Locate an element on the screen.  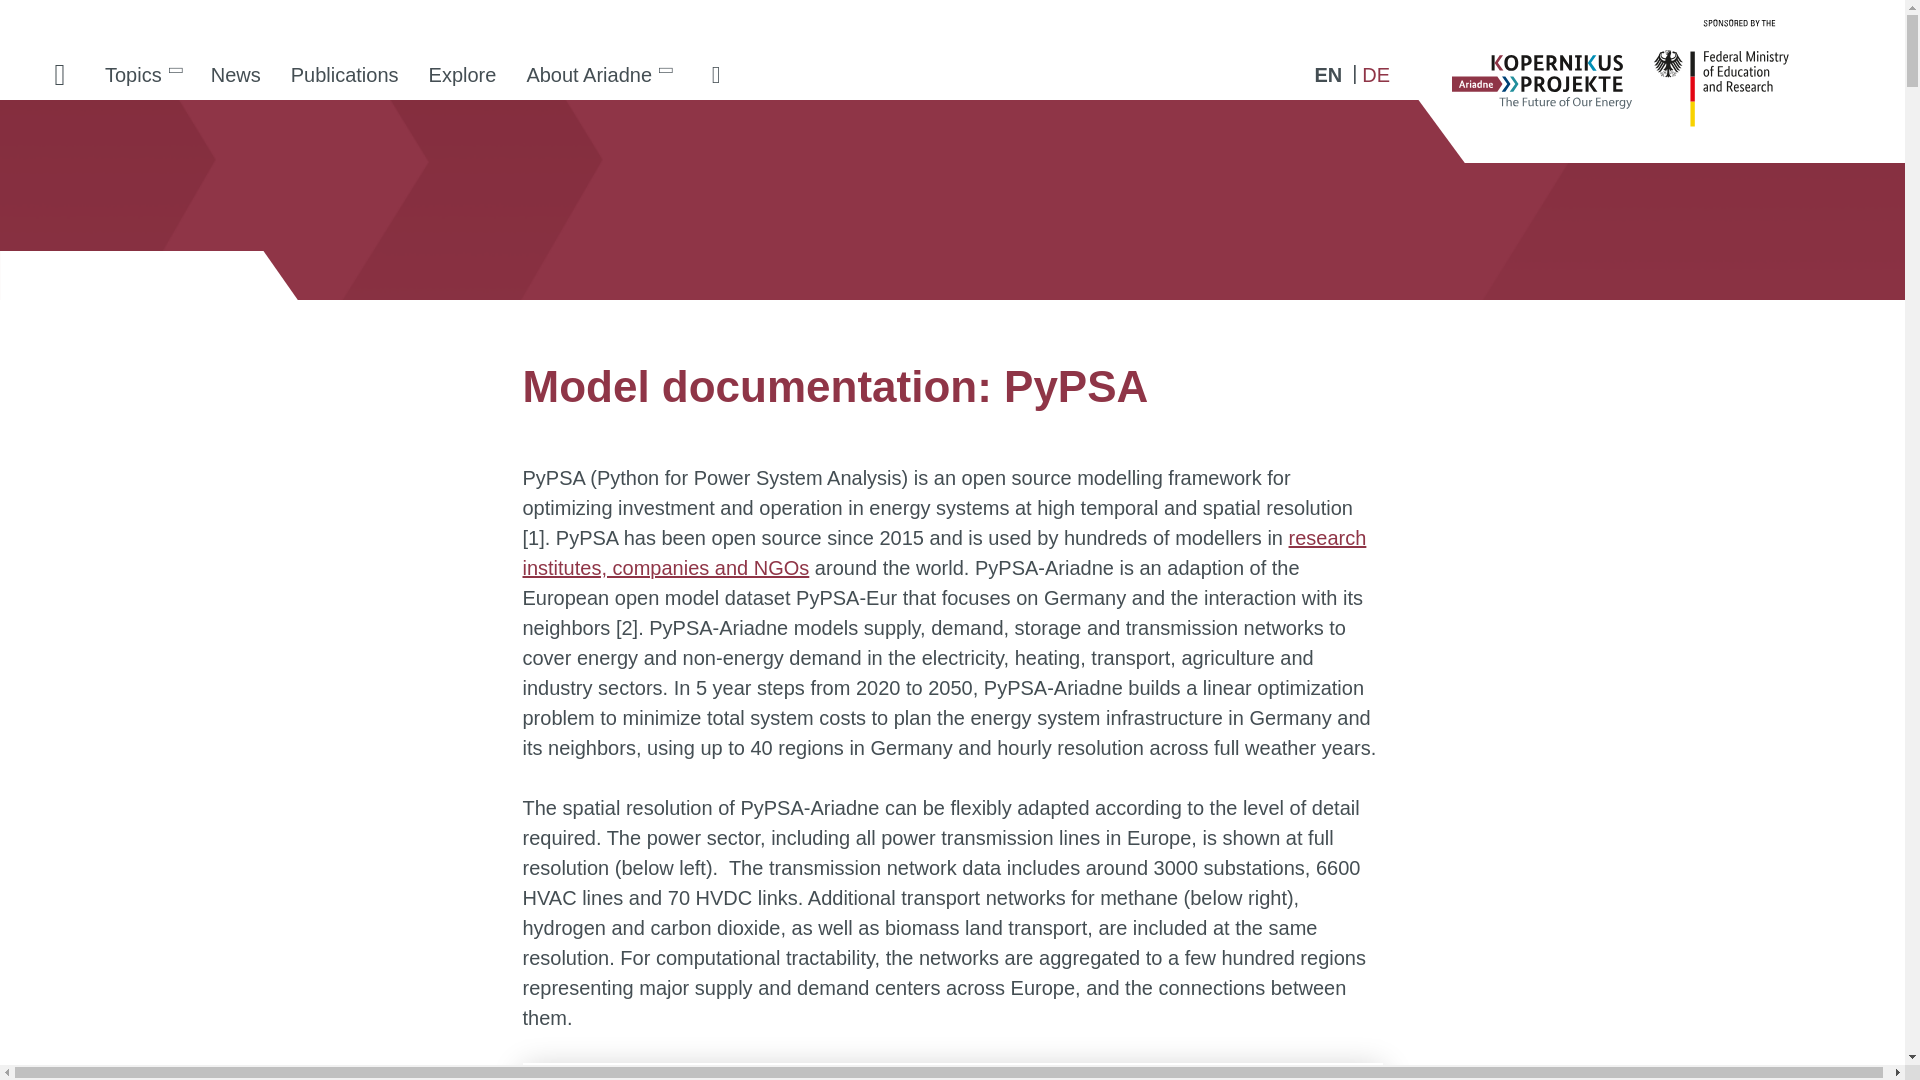
Topics is located at coordinates (142, 74).